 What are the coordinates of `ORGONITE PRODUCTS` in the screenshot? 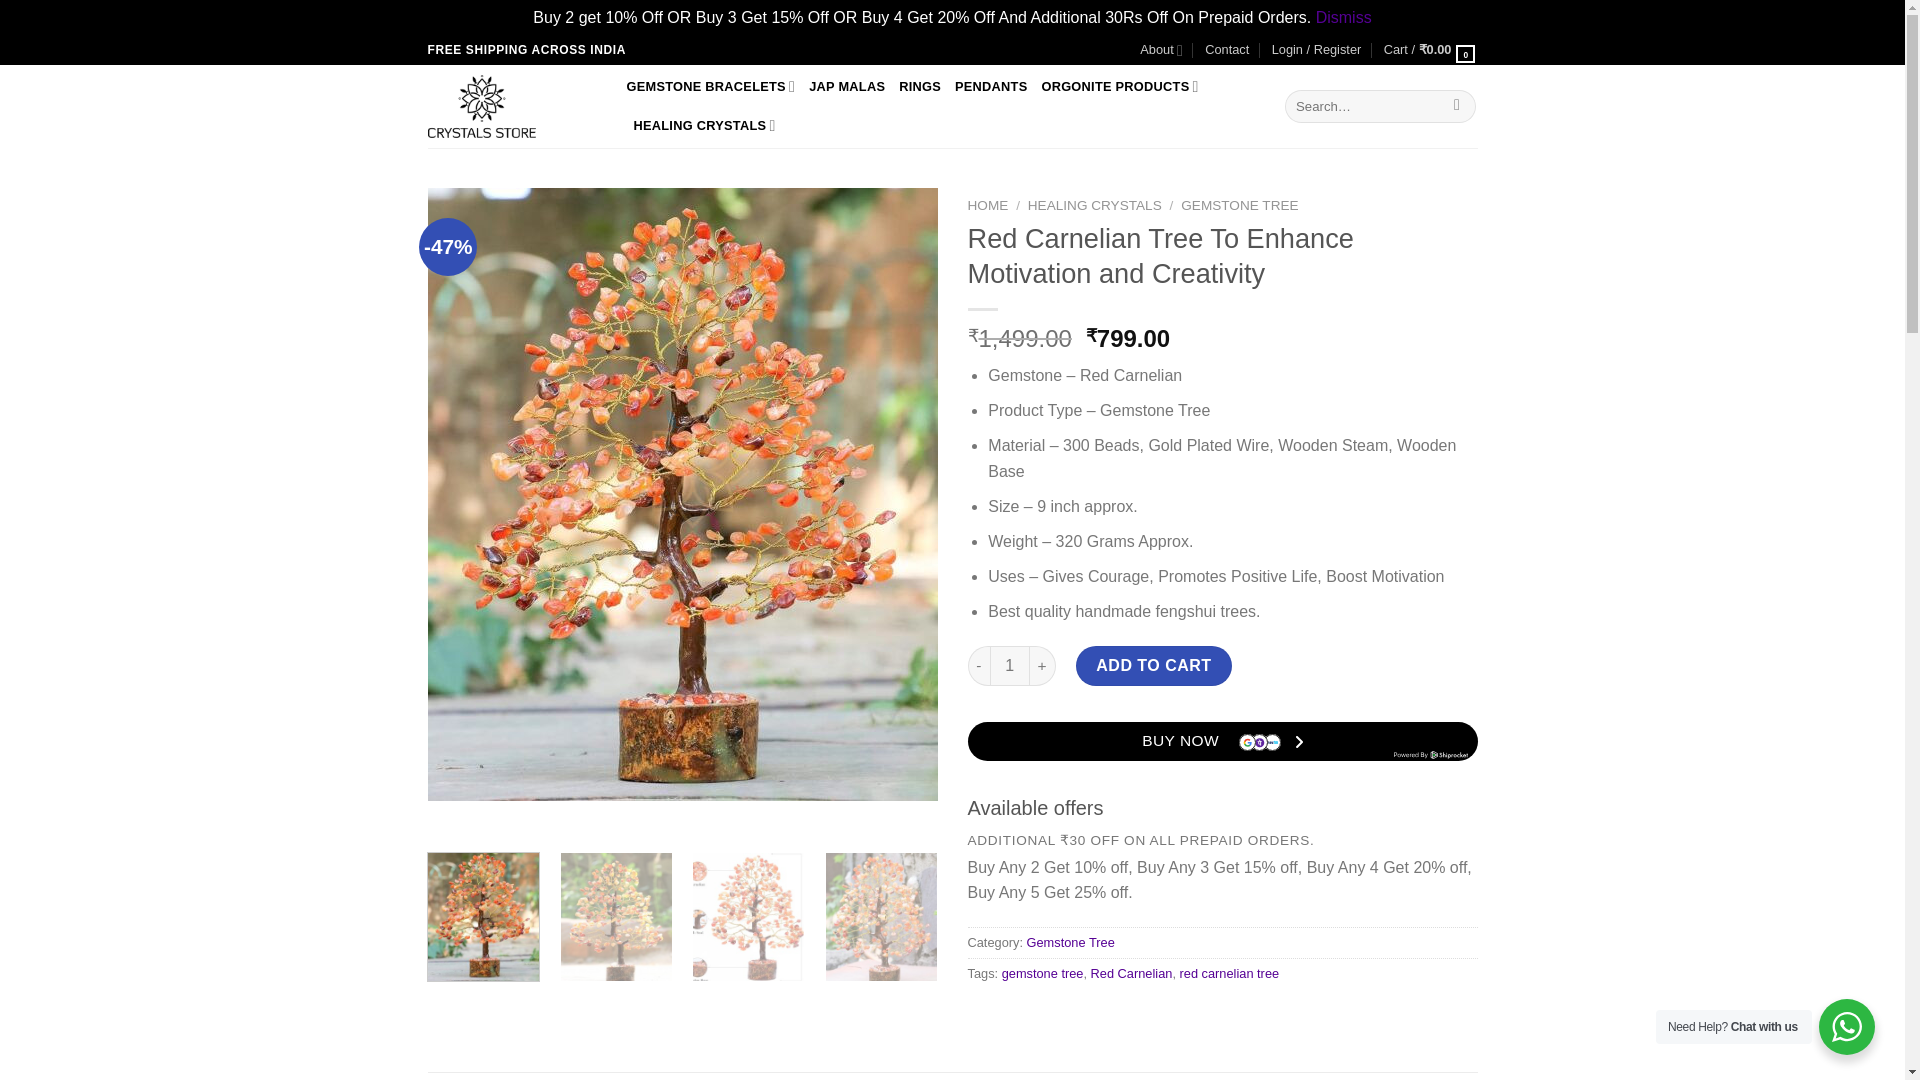 It's located at (1119, 86).